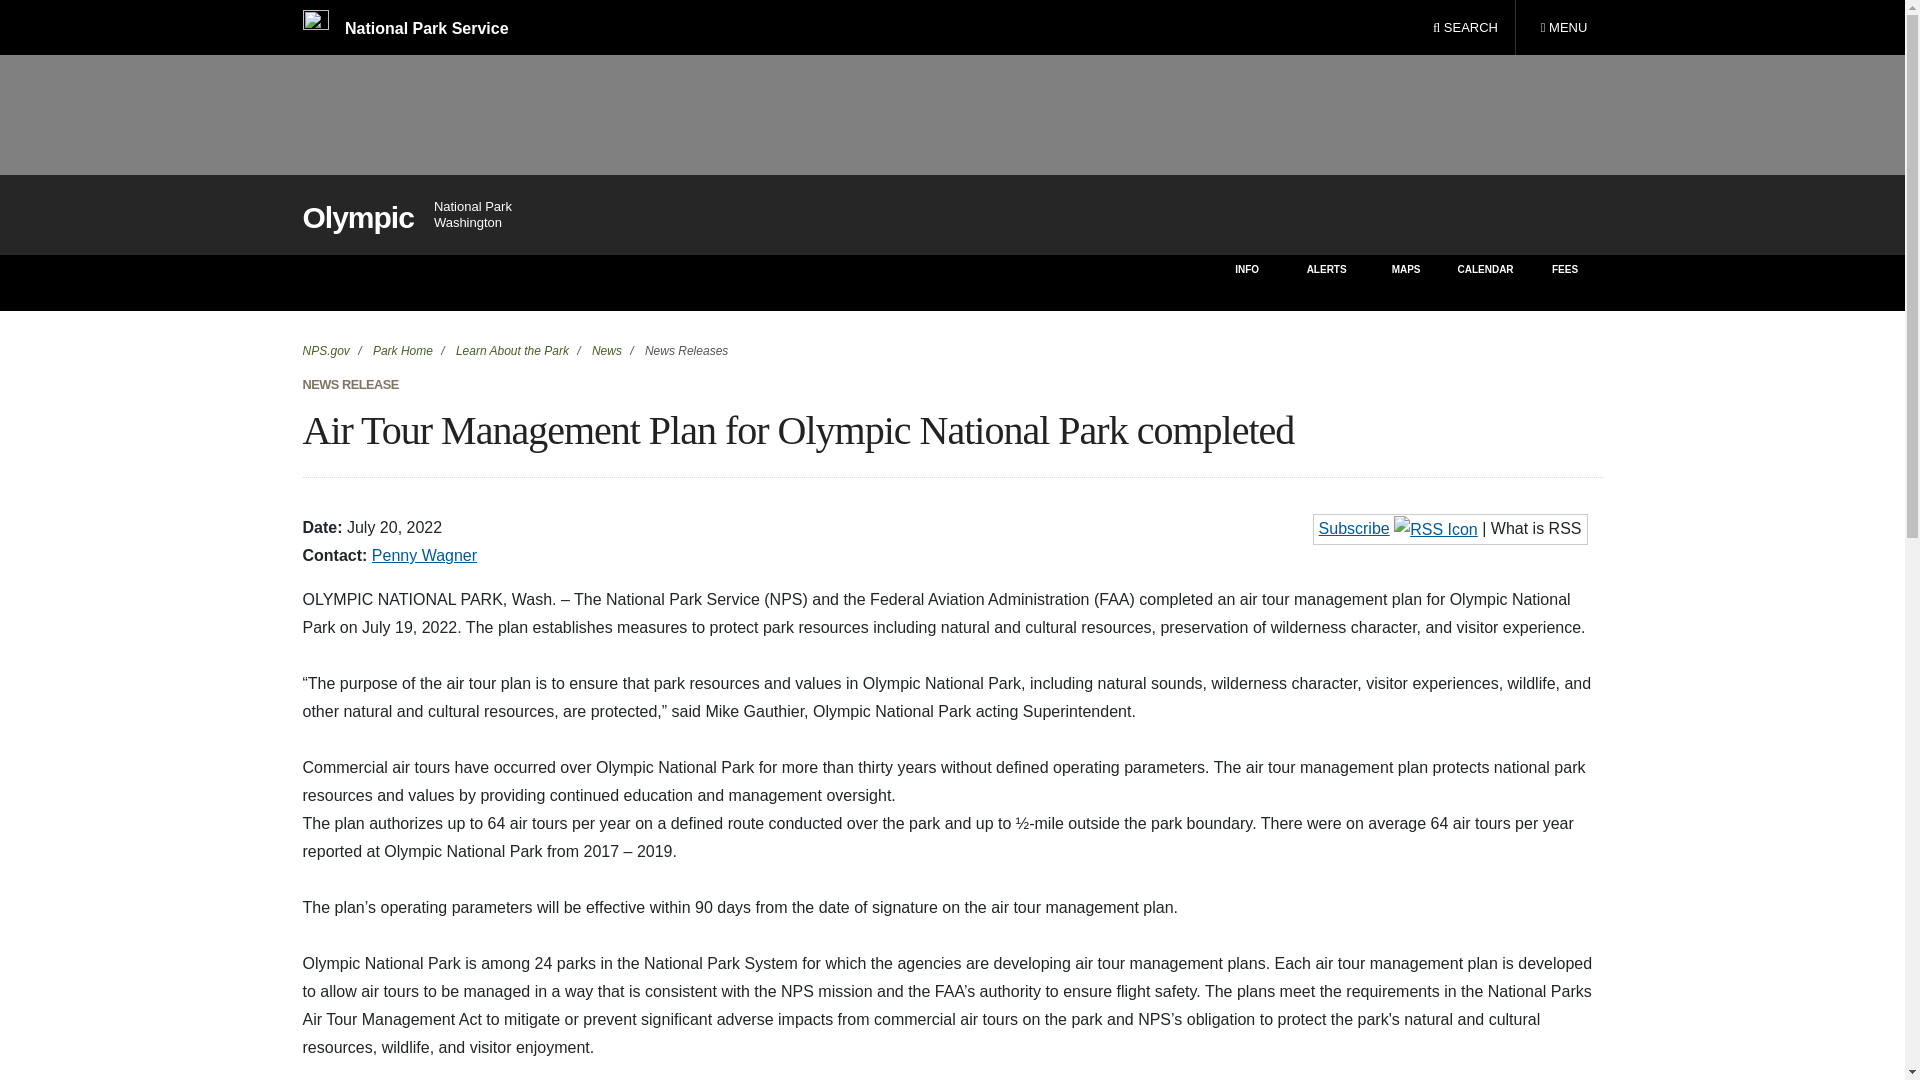 The width and height of the screenshot is (1920, 1080). Describe the element at coordinates (1563, 28) in the screenshot. I see `NPS.gov` at that location.